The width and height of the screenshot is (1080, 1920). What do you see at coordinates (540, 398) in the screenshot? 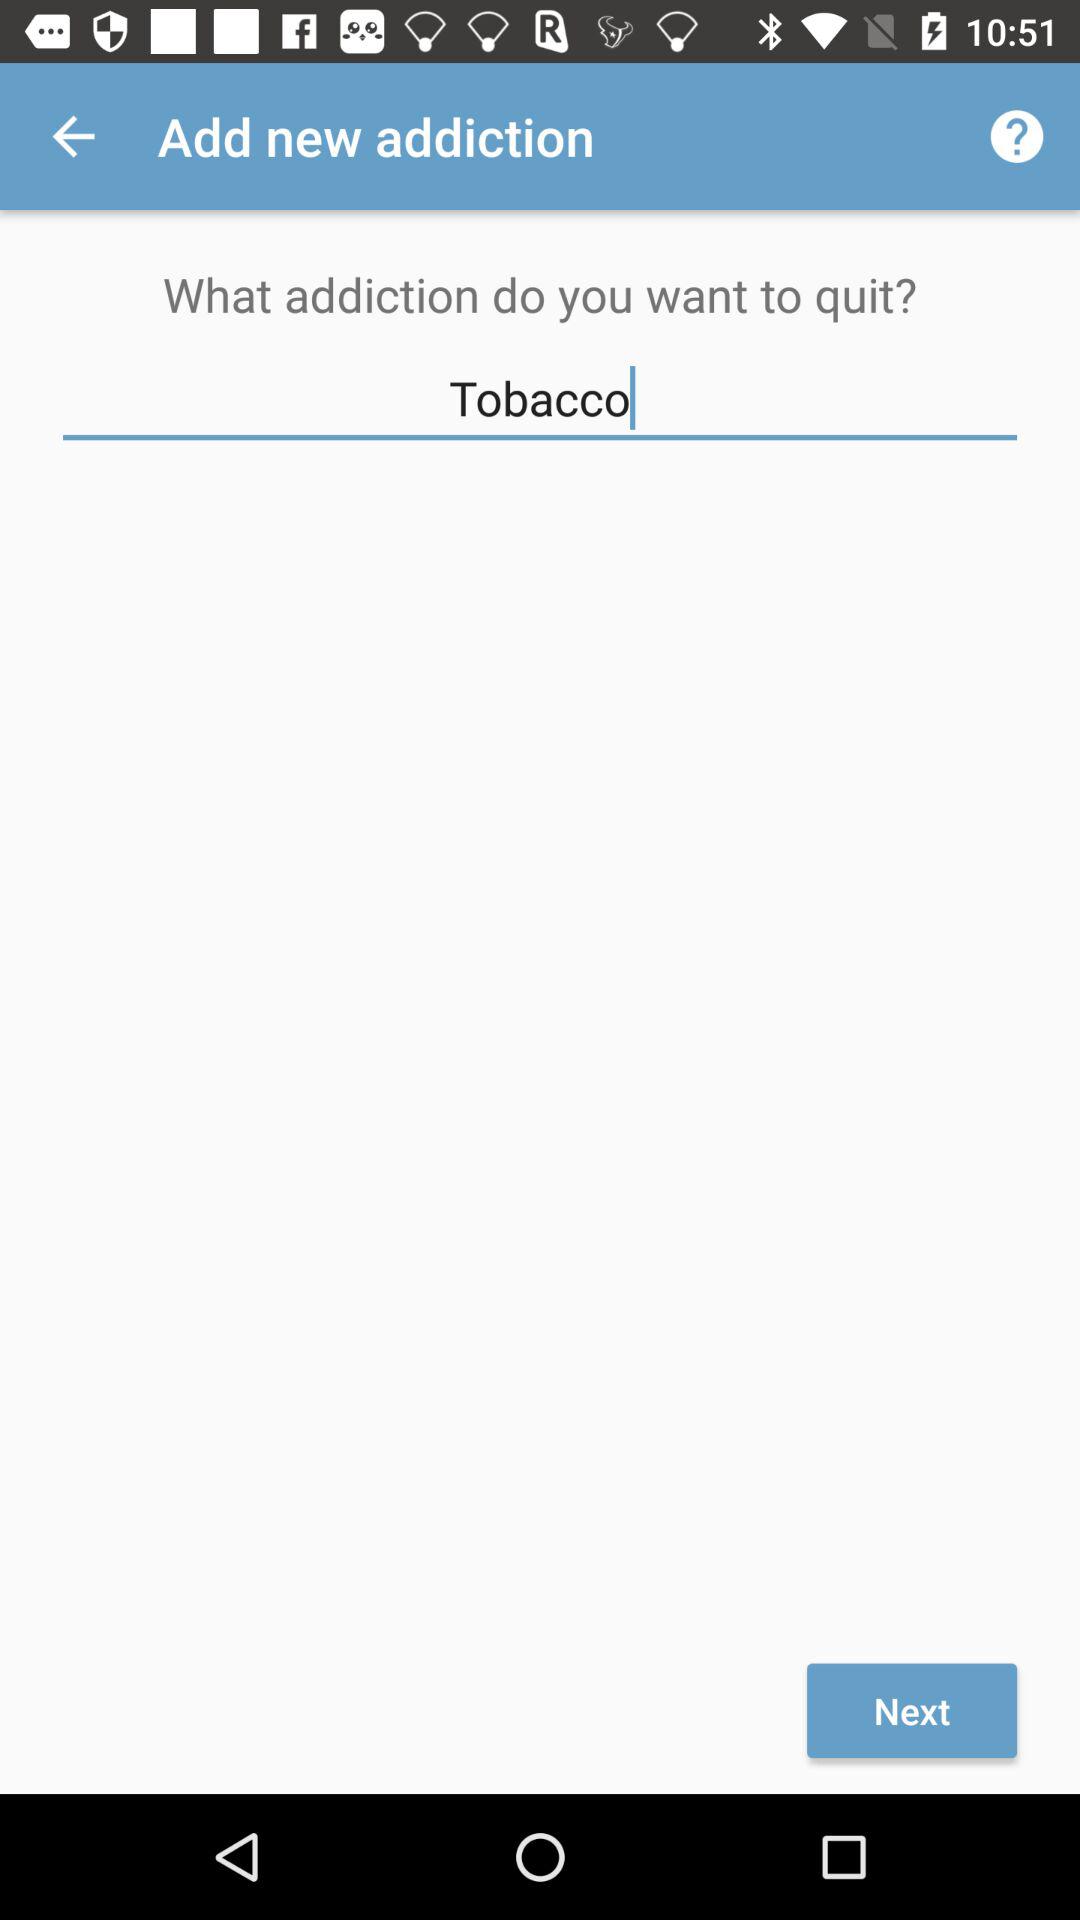
I see `turn on icon below the what addiction do icon` at bounding box center [540, 398].